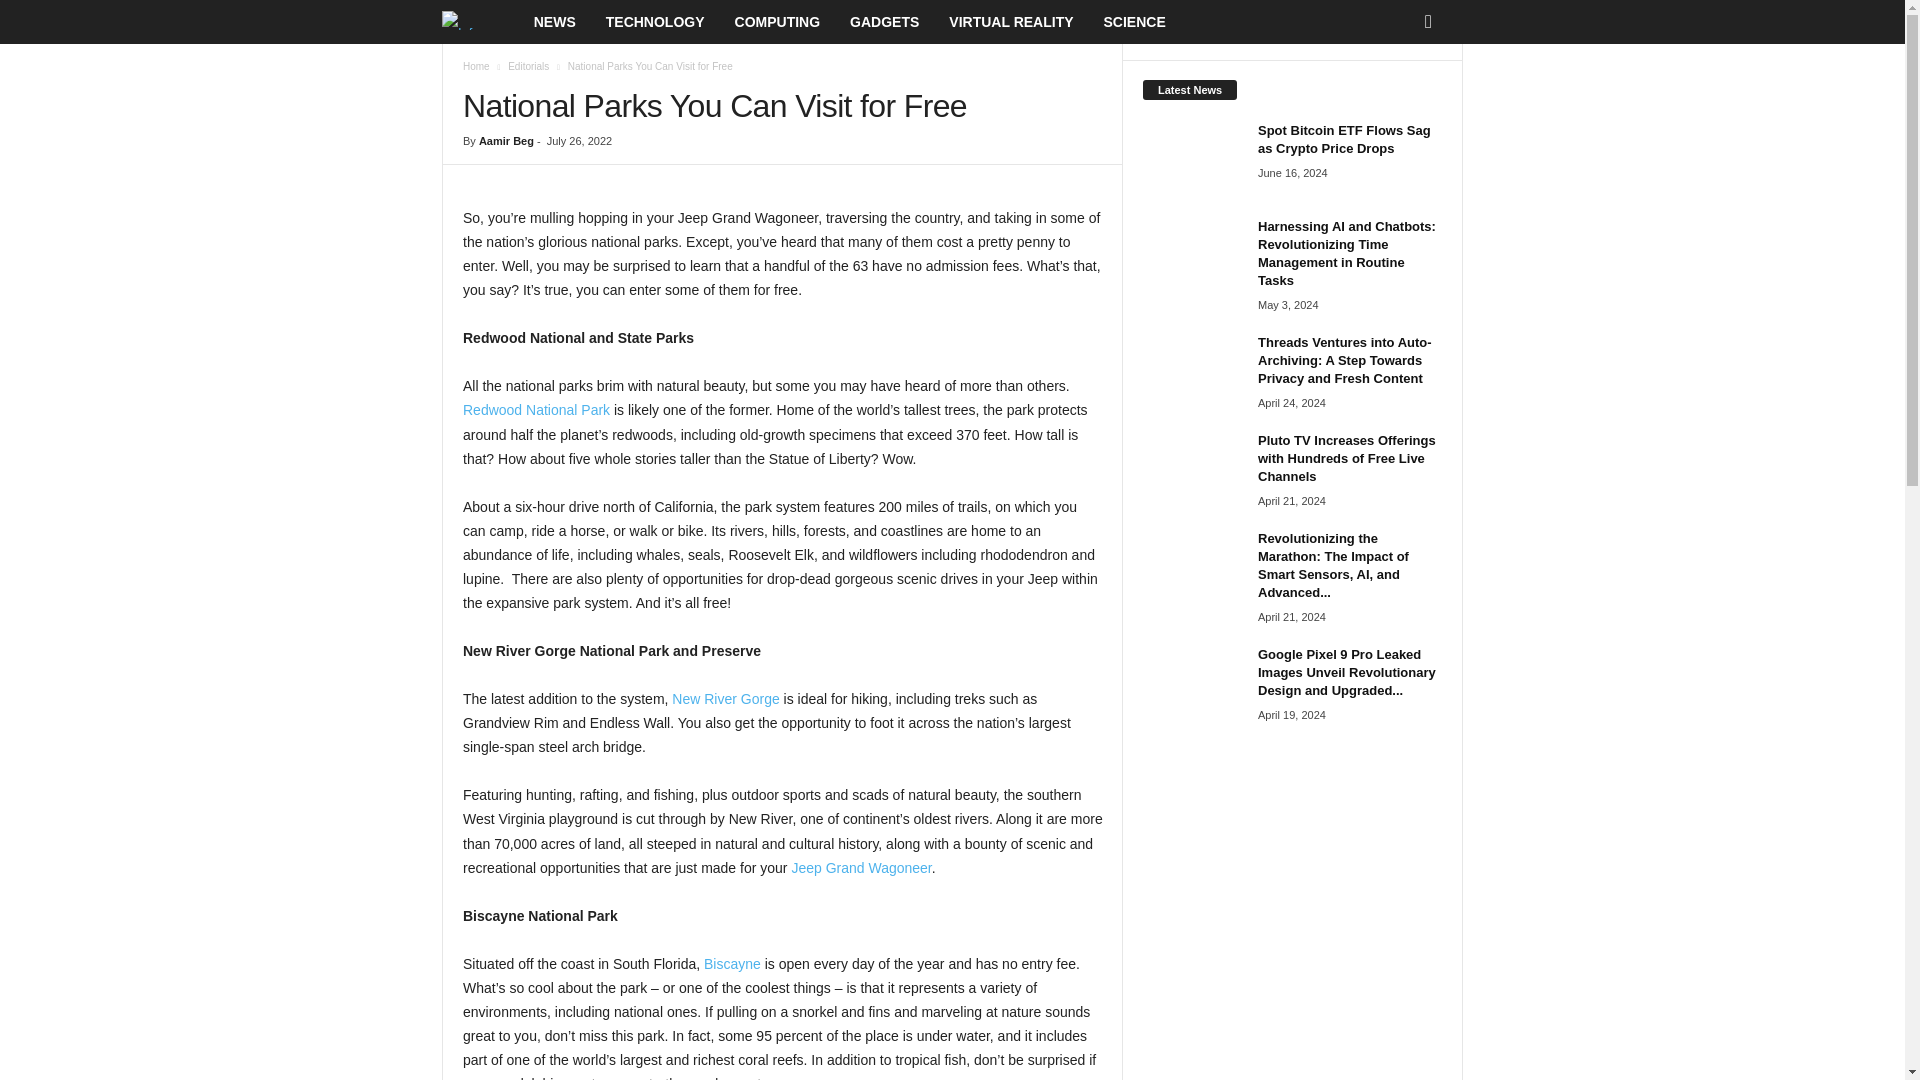 The height and width of the screenshot is (1080, 1920). Describe the element at coordinates (884, 22) in the screenshot. I see `GADGETS` at that location.